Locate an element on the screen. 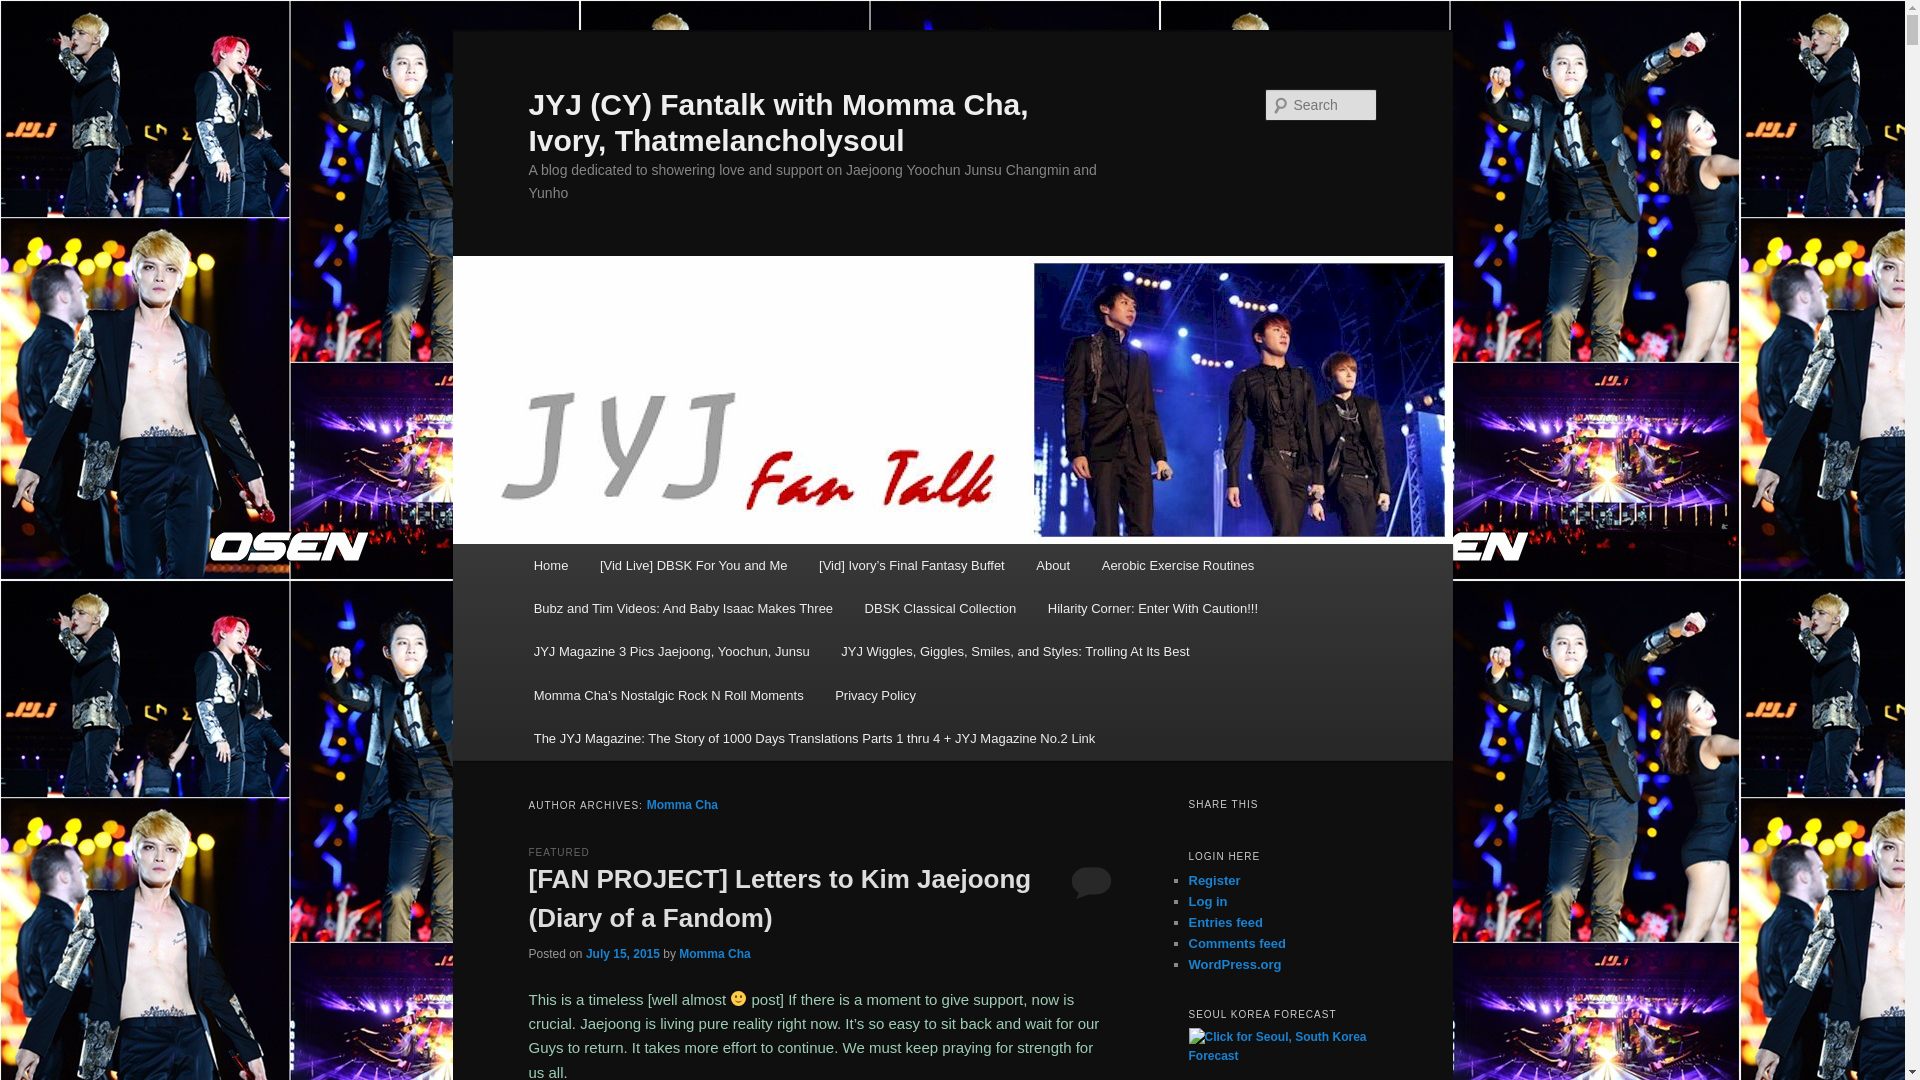  10:47 am is located at coordinates (622, 954).